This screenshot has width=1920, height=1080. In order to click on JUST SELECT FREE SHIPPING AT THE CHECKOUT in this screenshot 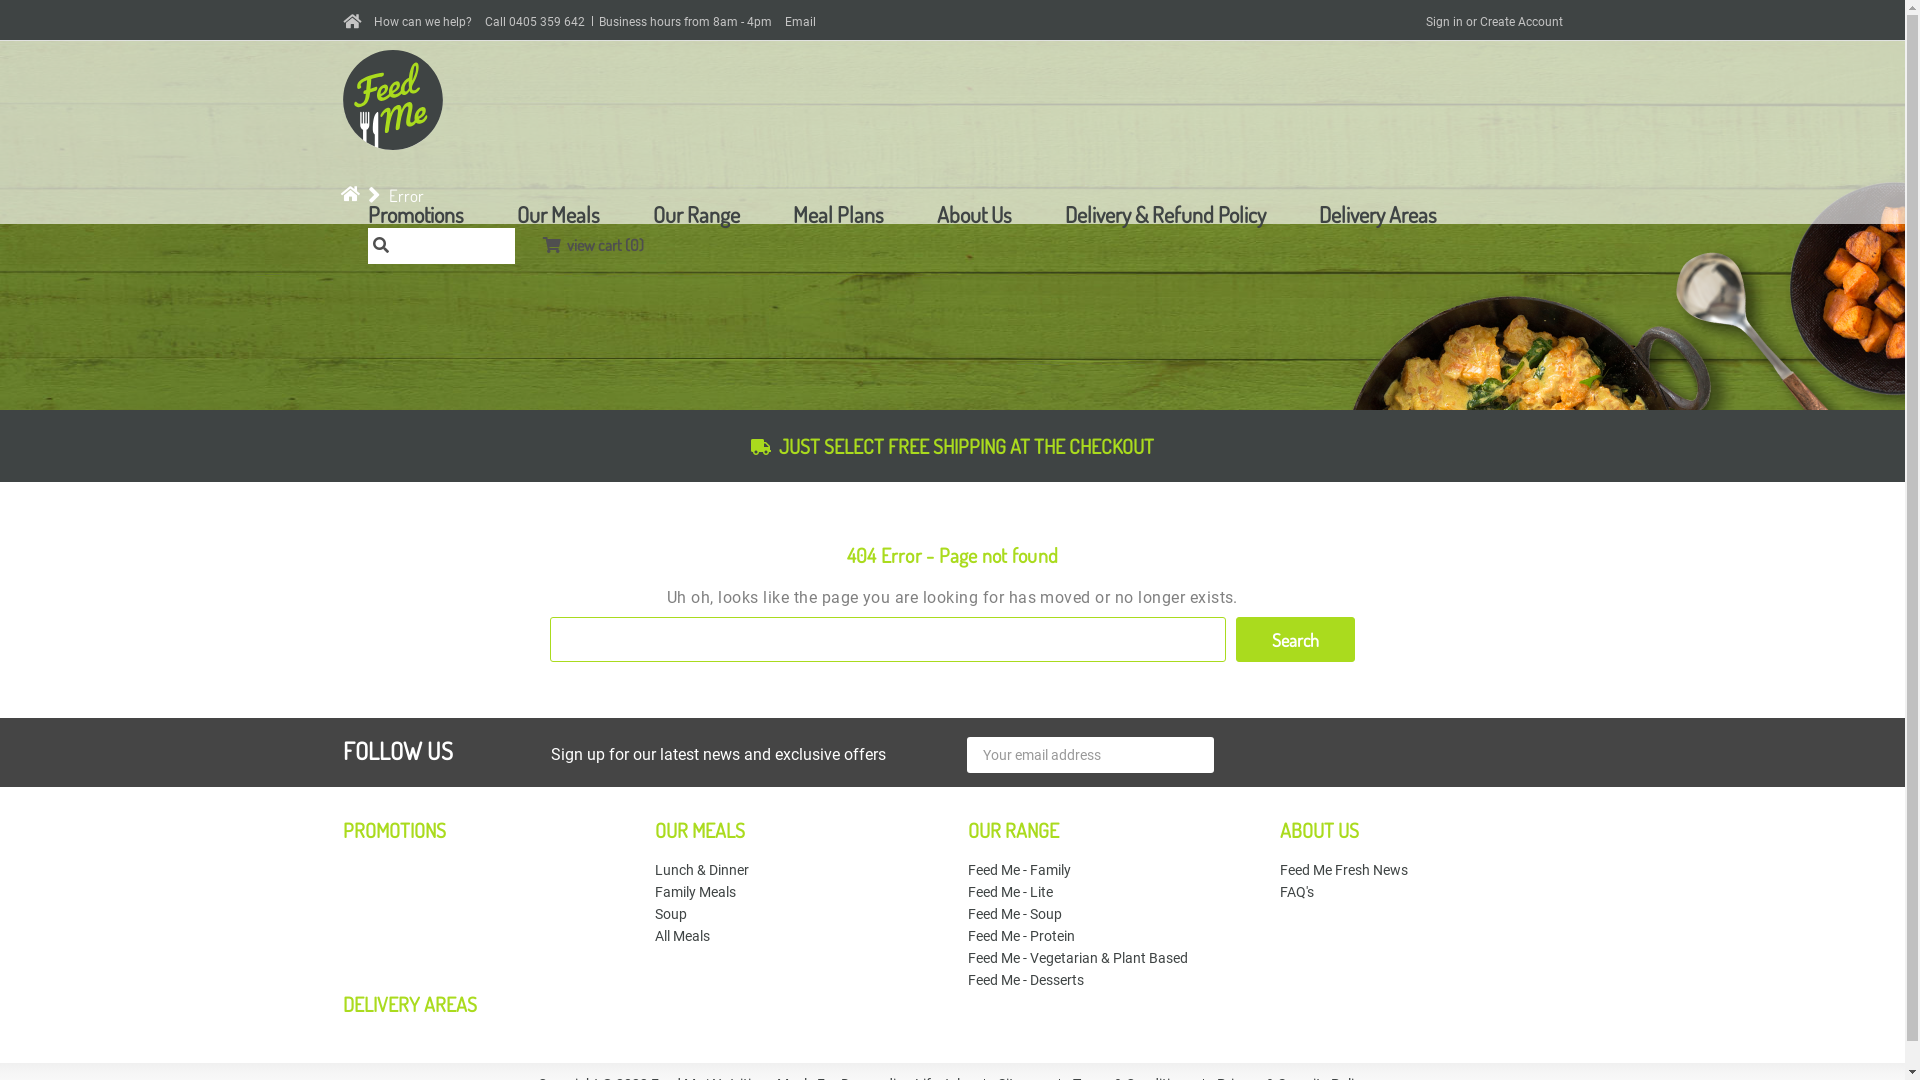, I will do `click(952, 446)`.